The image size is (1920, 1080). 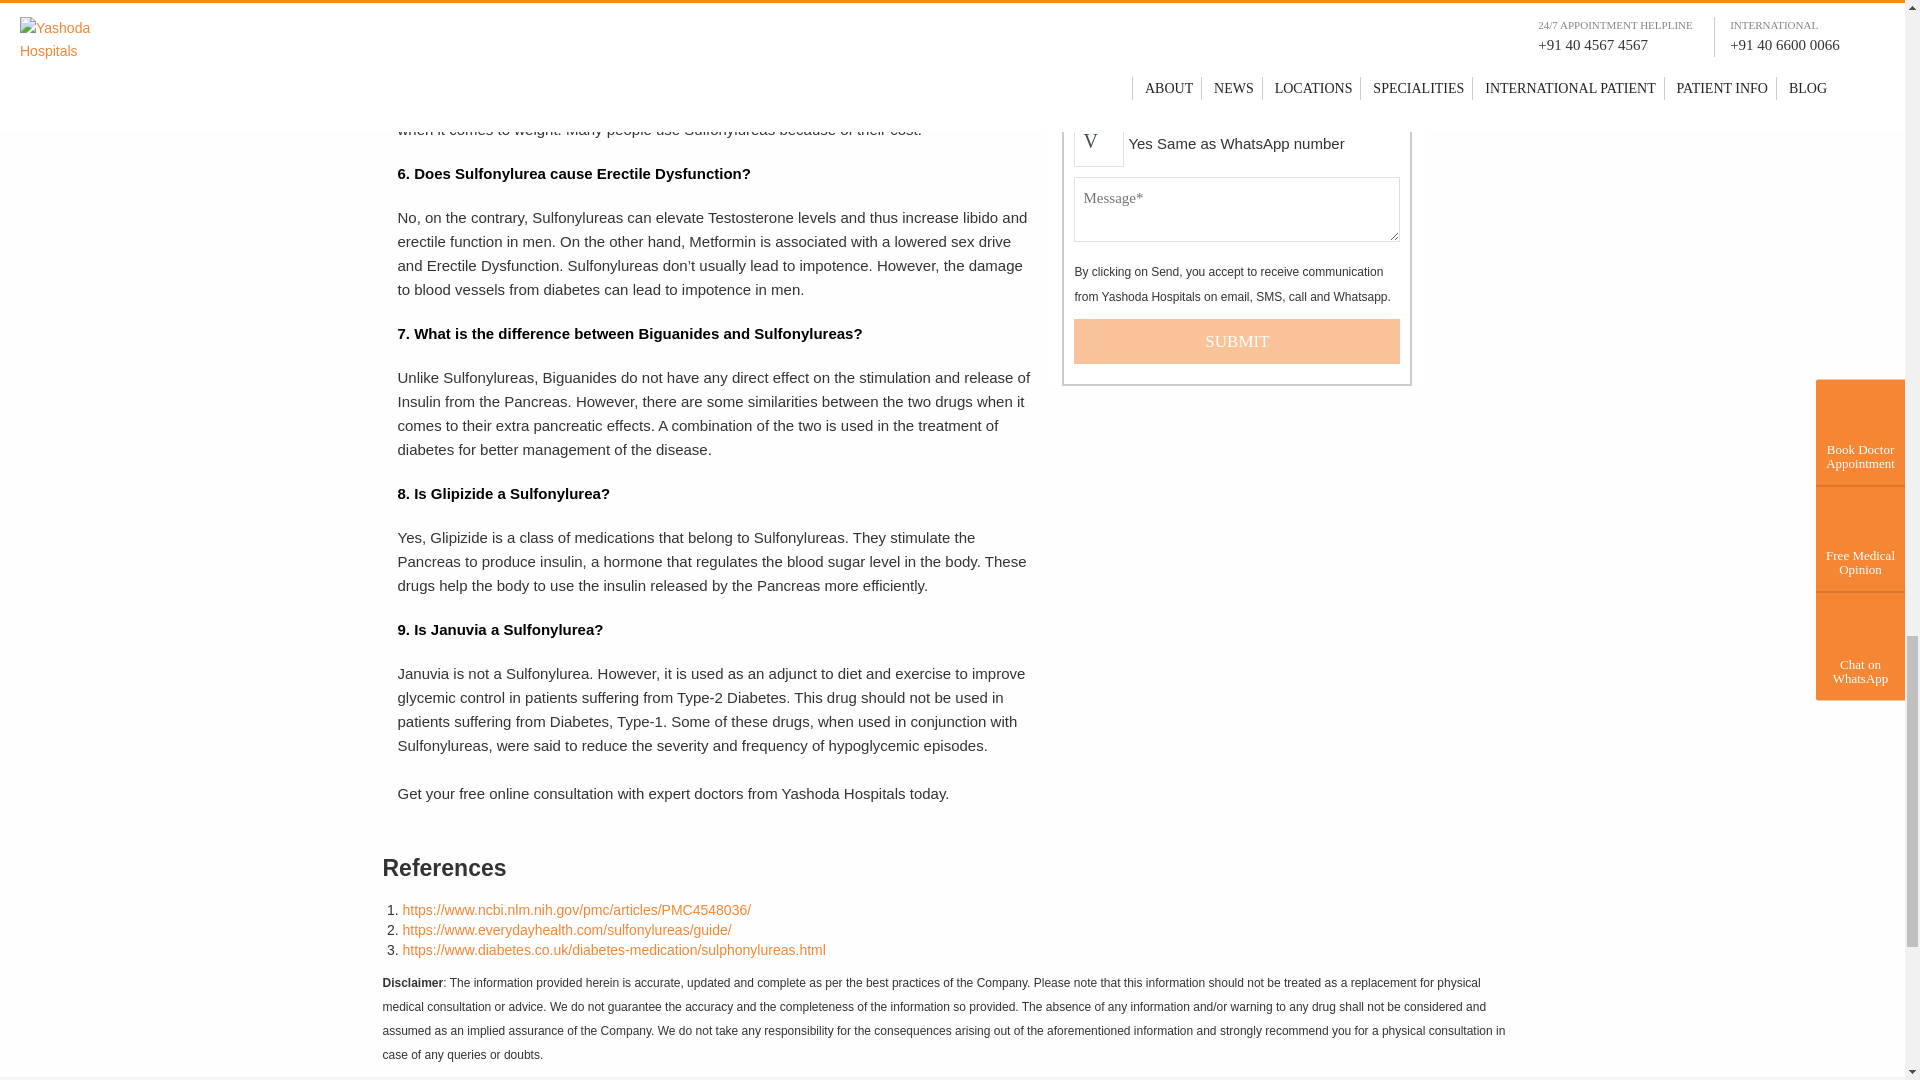 What do you see at coordinates (1236, 340) in the screenshot?
I see `Submit` at bounding box center [1236, 340].